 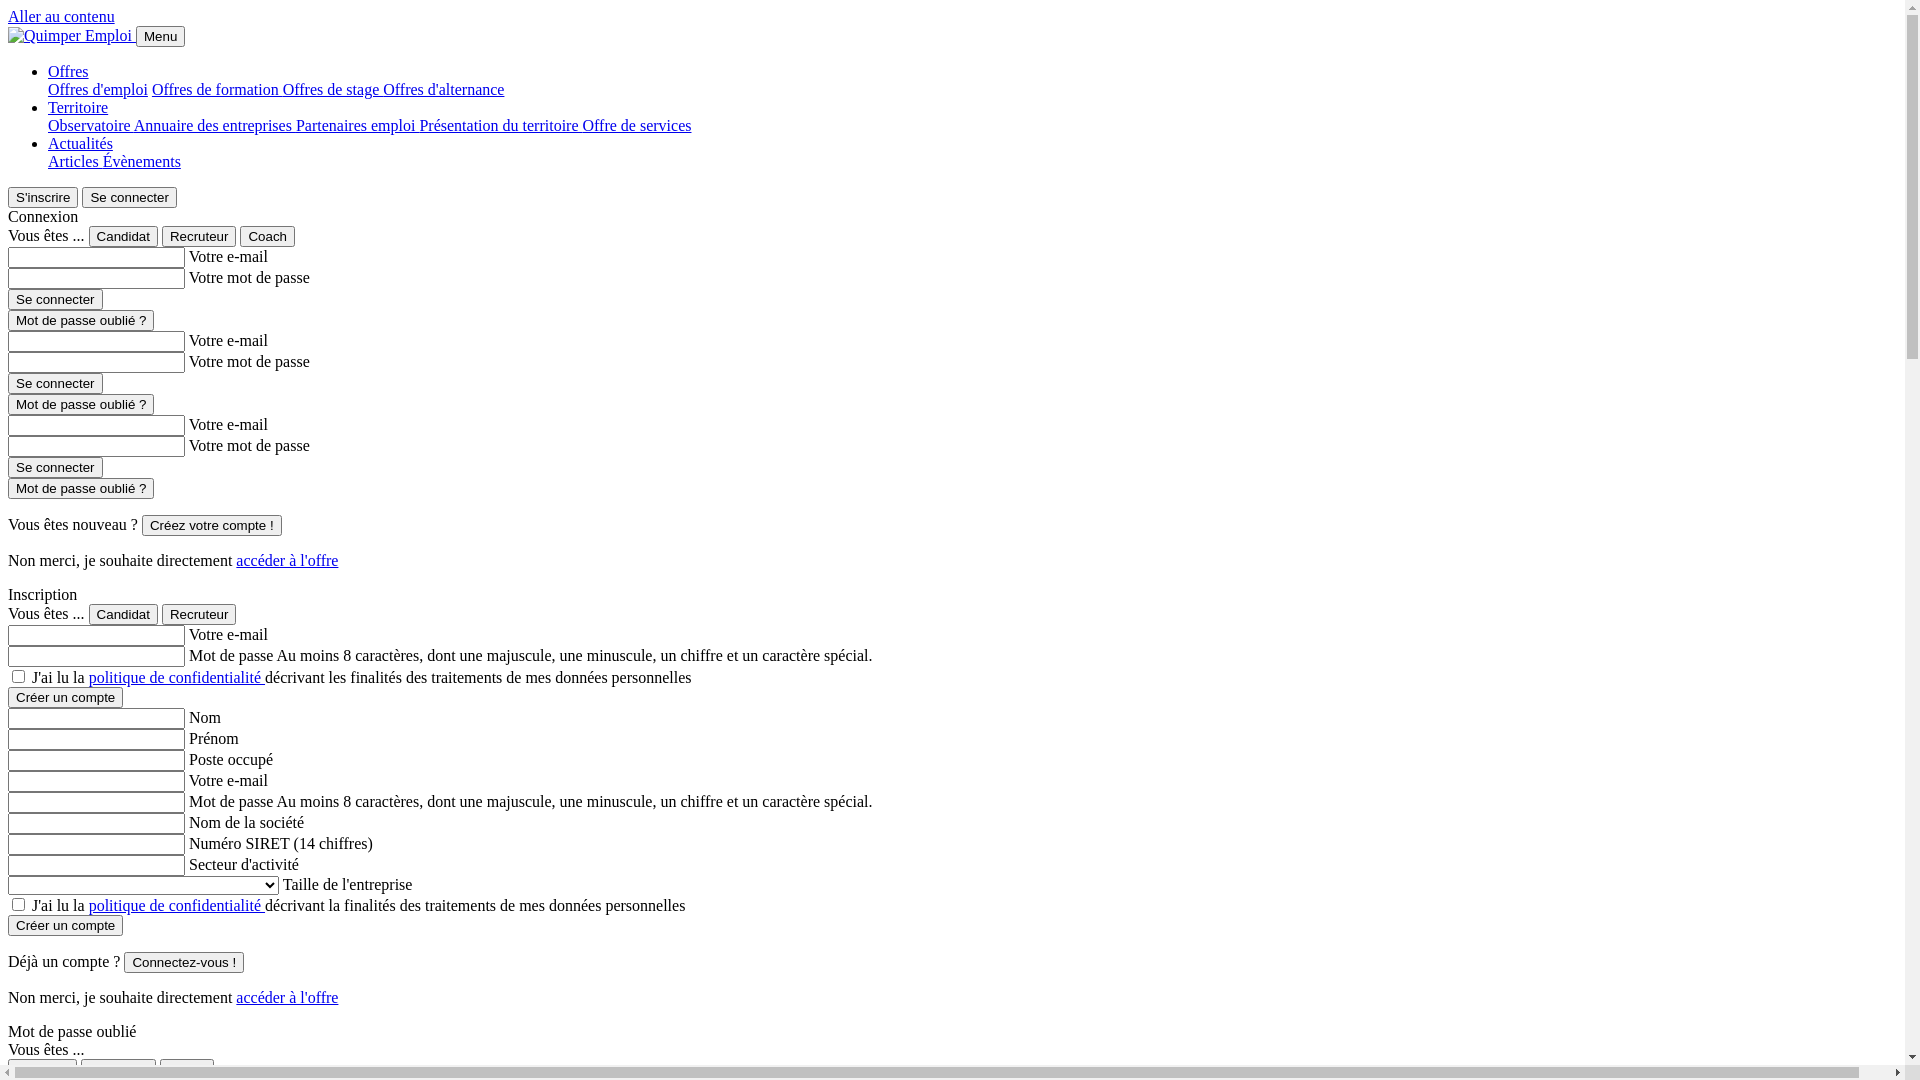 What do you see at coordinates (636, 126) in the screenshot?
I see `Offre de services` at bounding box center [636, 126].